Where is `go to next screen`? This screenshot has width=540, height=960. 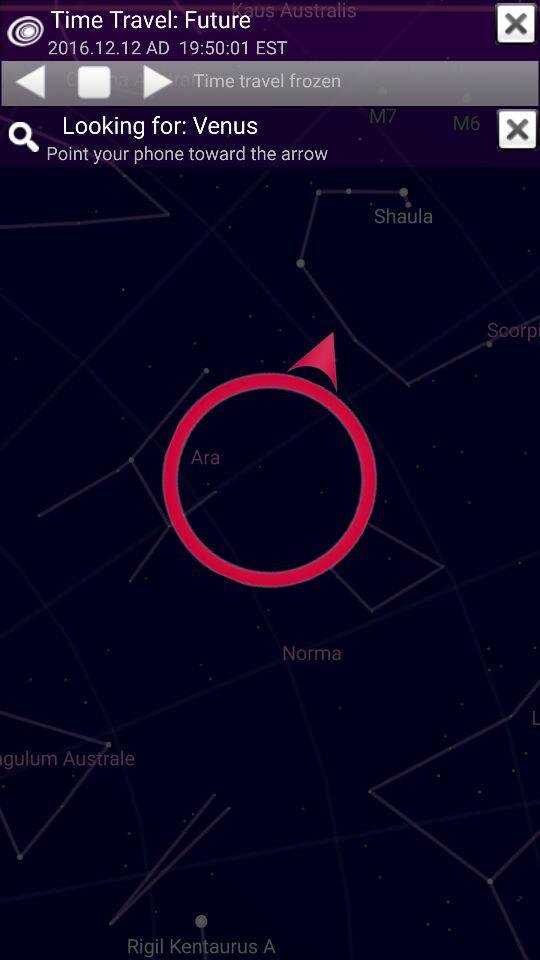 go to next screen is located at coordinates (160, 81).